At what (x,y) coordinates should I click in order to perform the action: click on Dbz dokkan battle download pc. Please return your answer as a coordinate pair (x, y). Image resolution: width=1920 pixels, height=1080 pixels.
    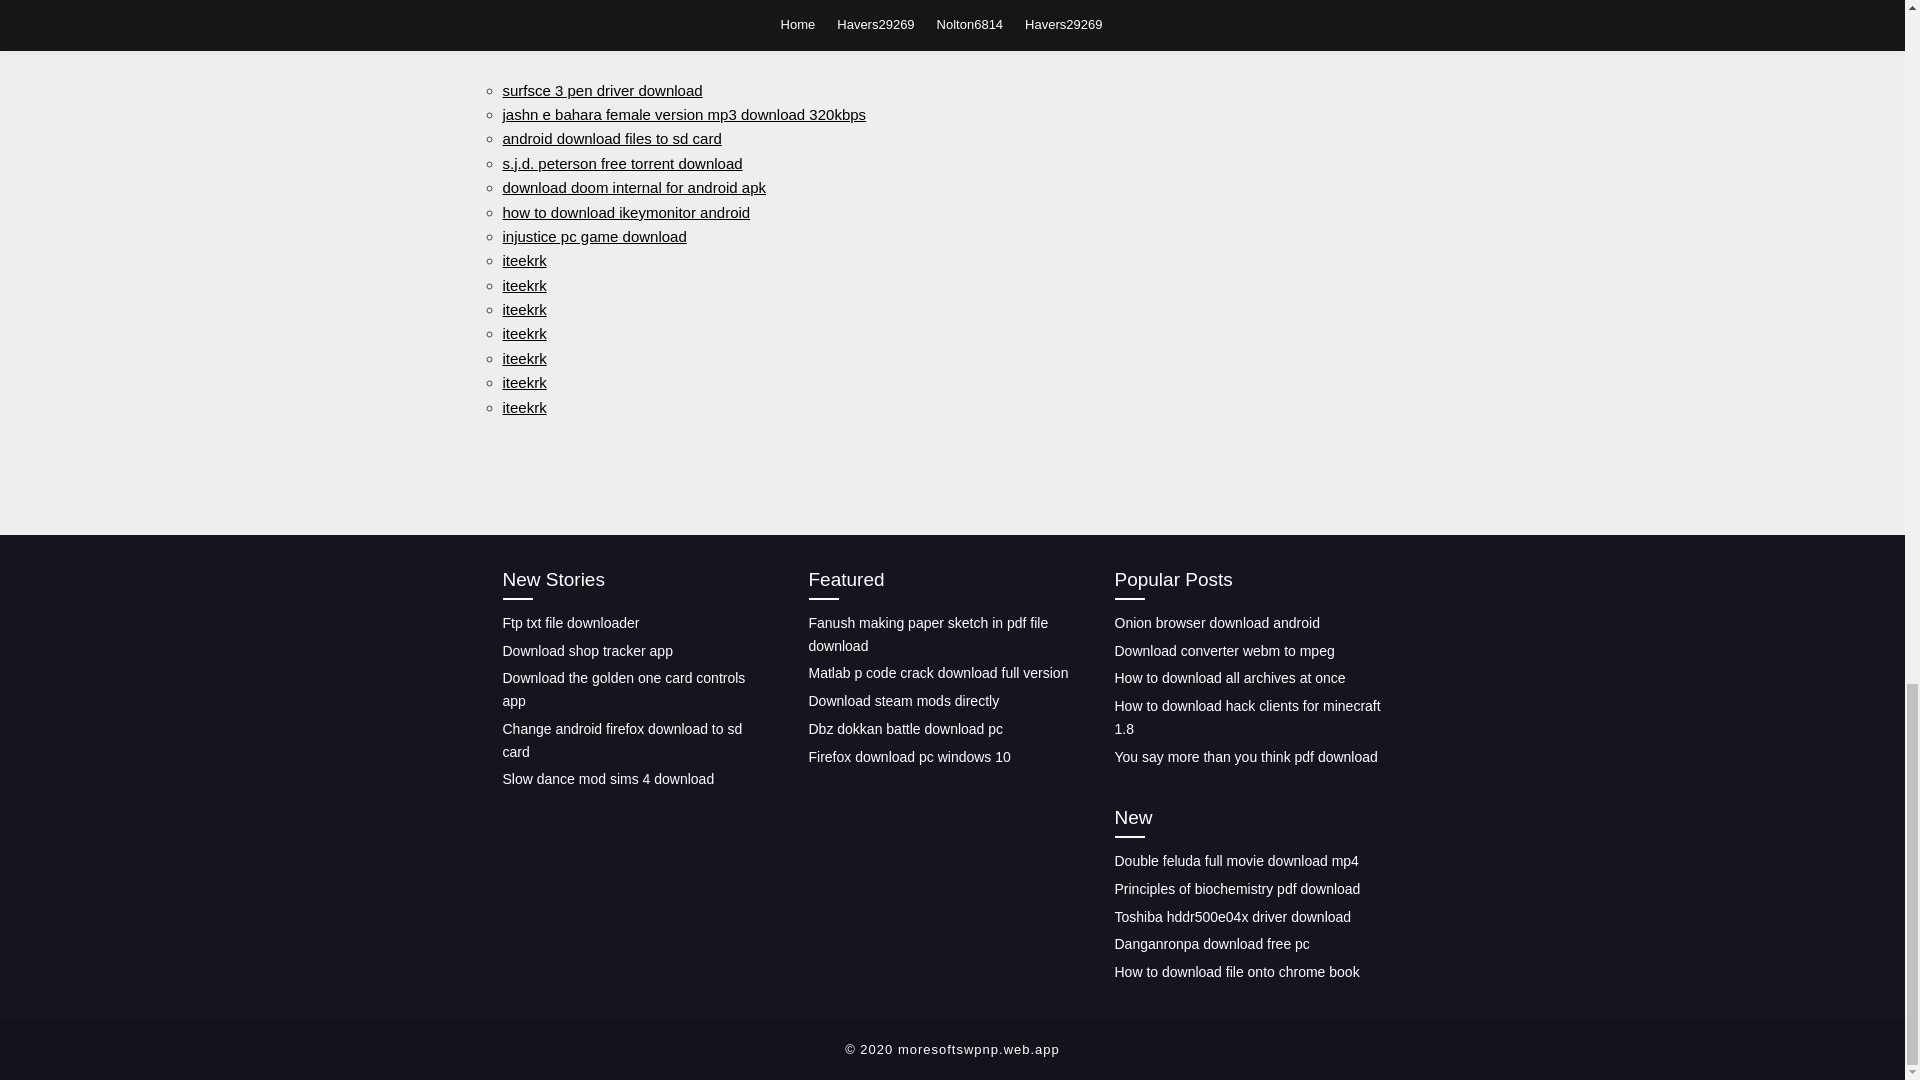
    Looking at the image, I should click on (905, 728).